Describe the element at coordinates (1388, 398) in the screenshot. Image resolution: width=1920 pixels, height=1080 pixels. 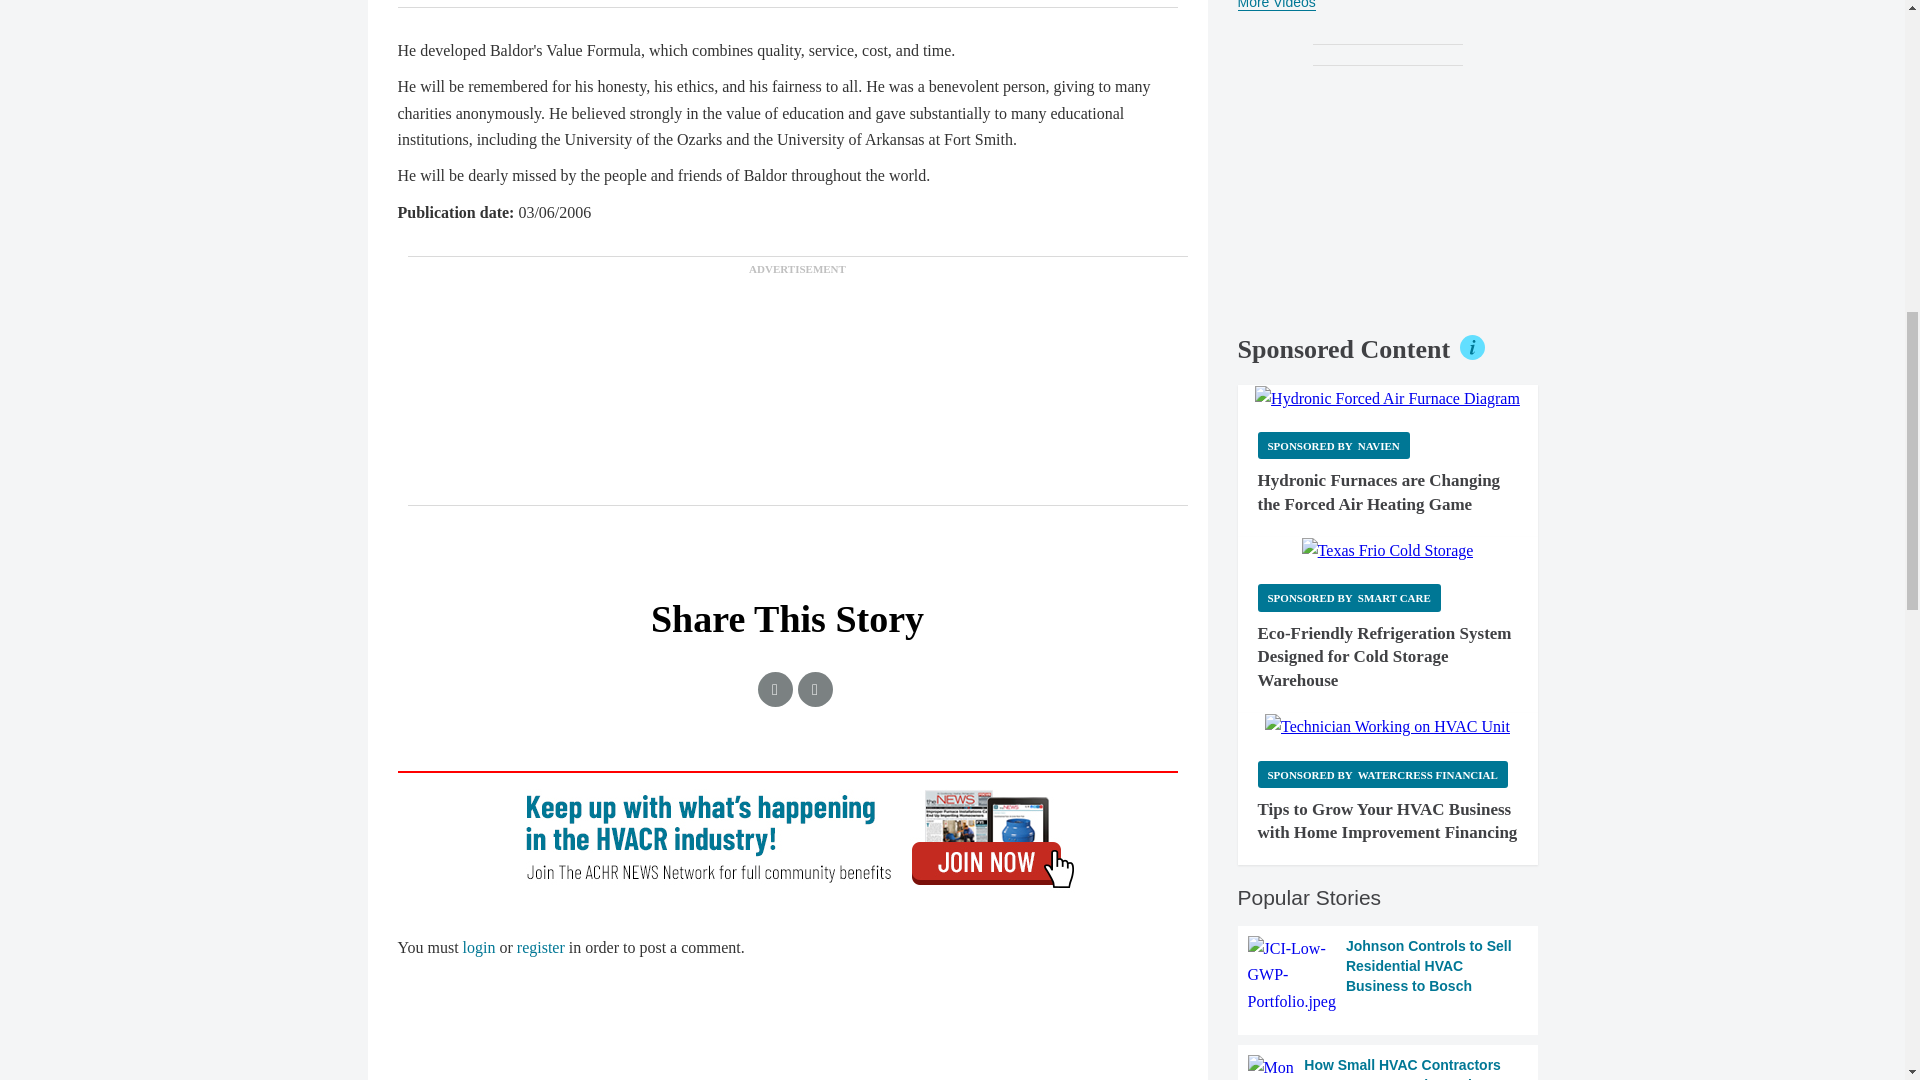
I see `Hydronic Forced Air Furnace Diagram` at that location.